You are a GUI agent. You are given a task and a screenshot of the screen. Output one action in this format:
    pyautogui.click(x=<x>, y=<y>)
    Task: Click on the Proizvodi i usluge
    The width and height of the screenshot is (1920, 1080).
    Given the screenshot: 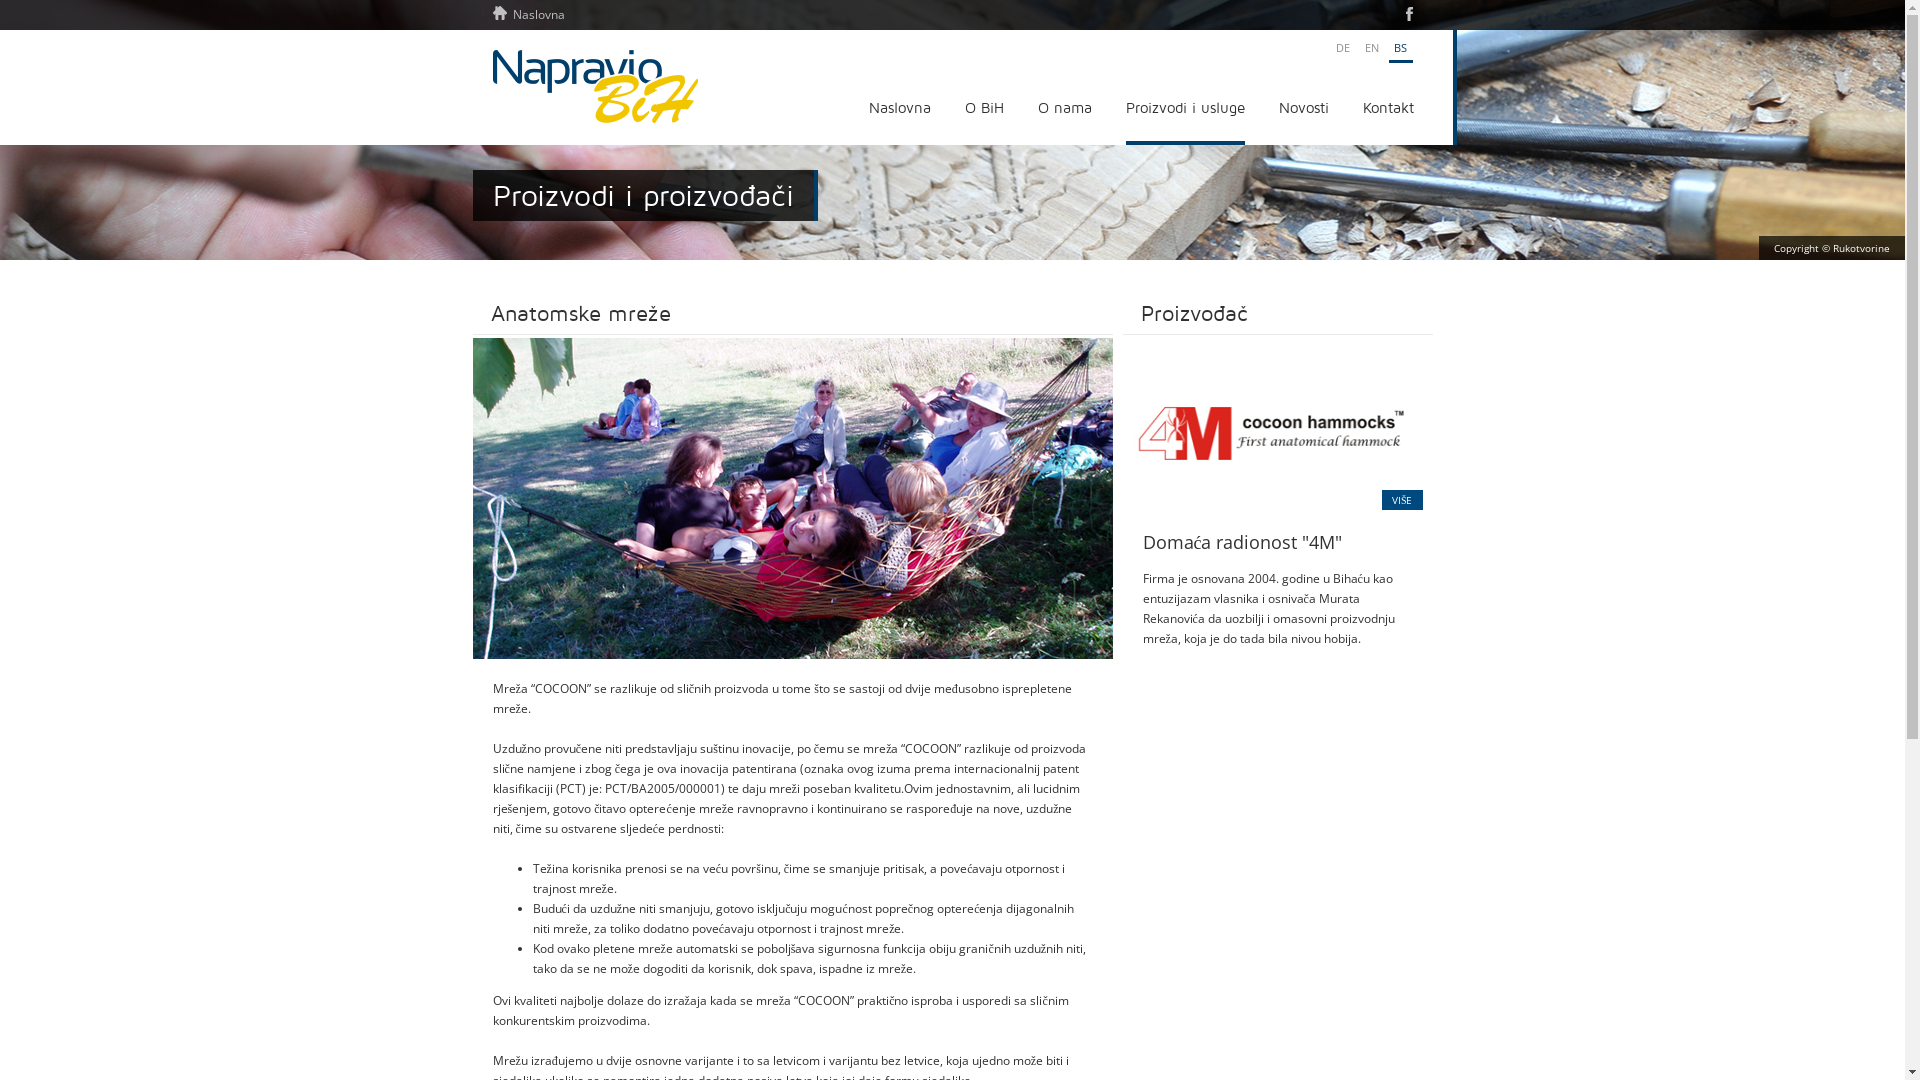 What is the action you would take?
    pyautogui.click(x=1186, y=112)
    